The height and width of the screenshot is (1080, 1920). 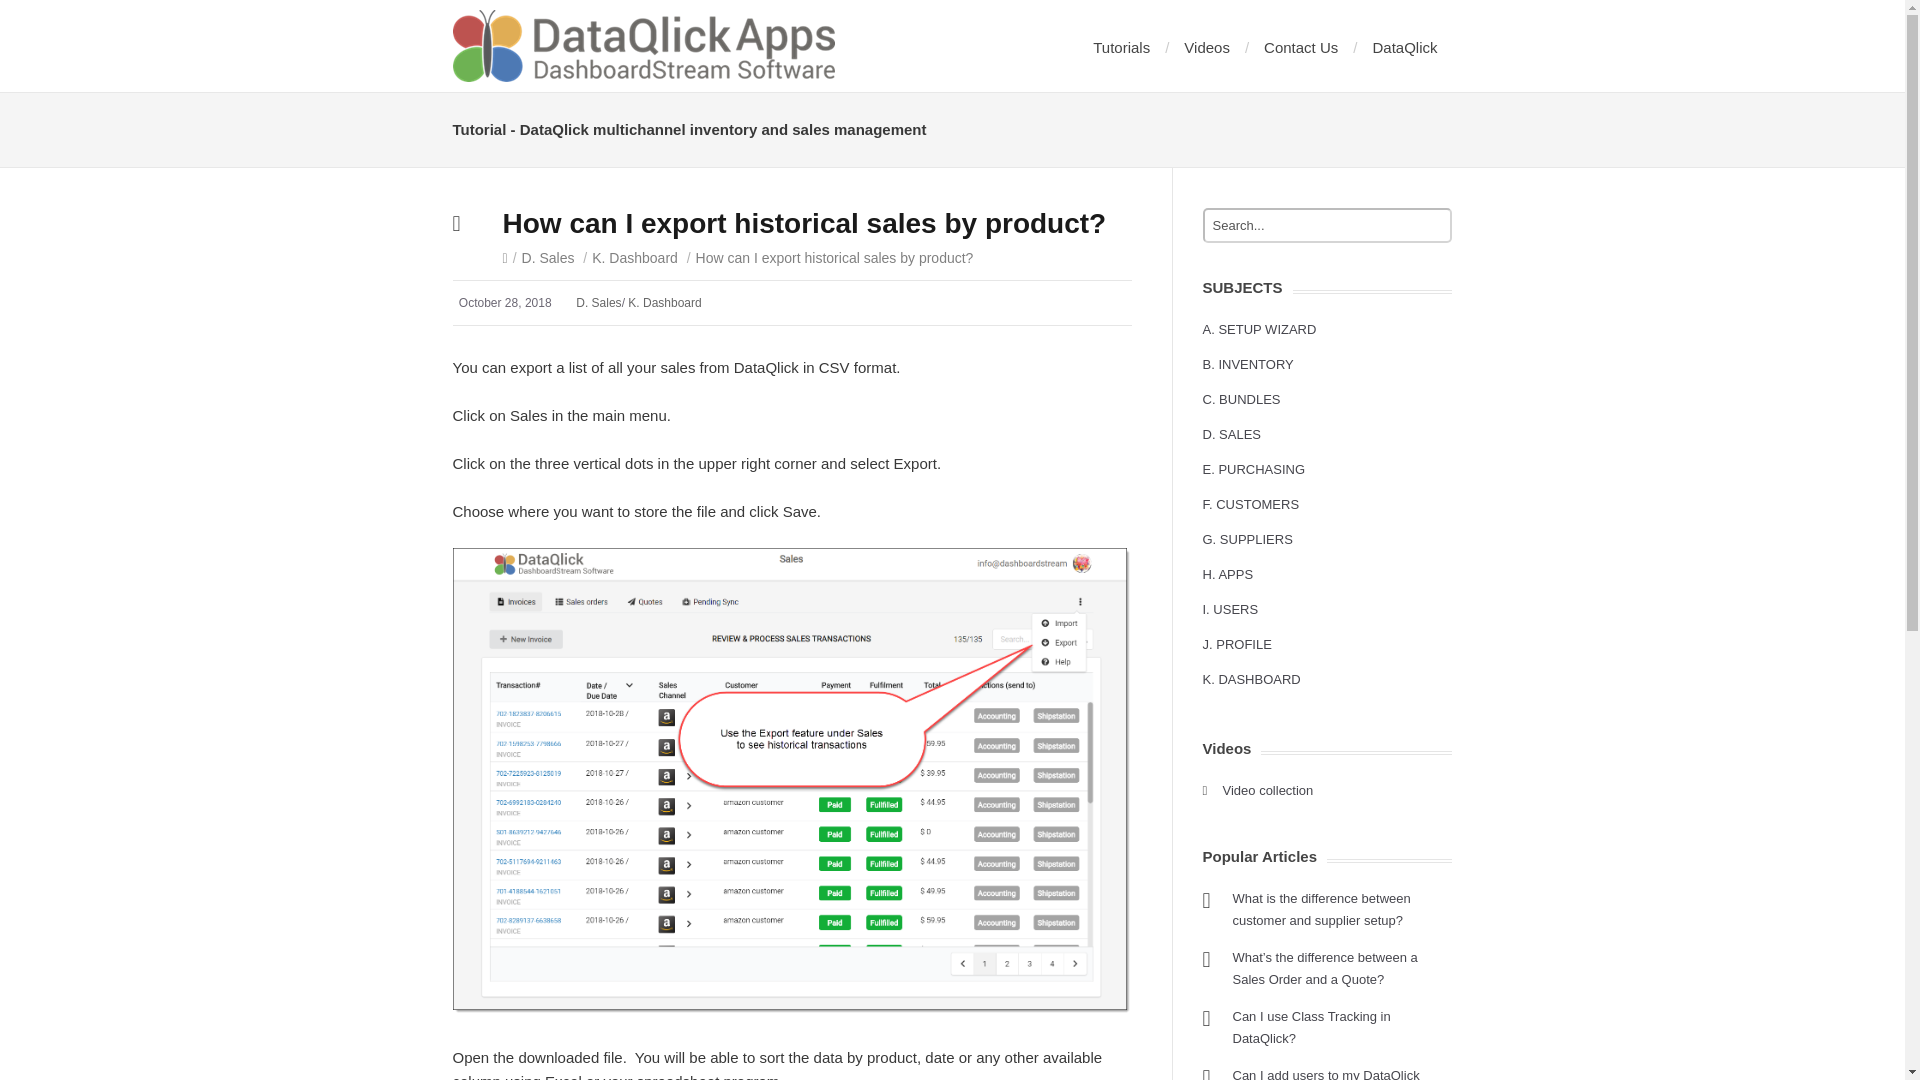 I want to click on Tutorials, so click(x=1121, y=47).